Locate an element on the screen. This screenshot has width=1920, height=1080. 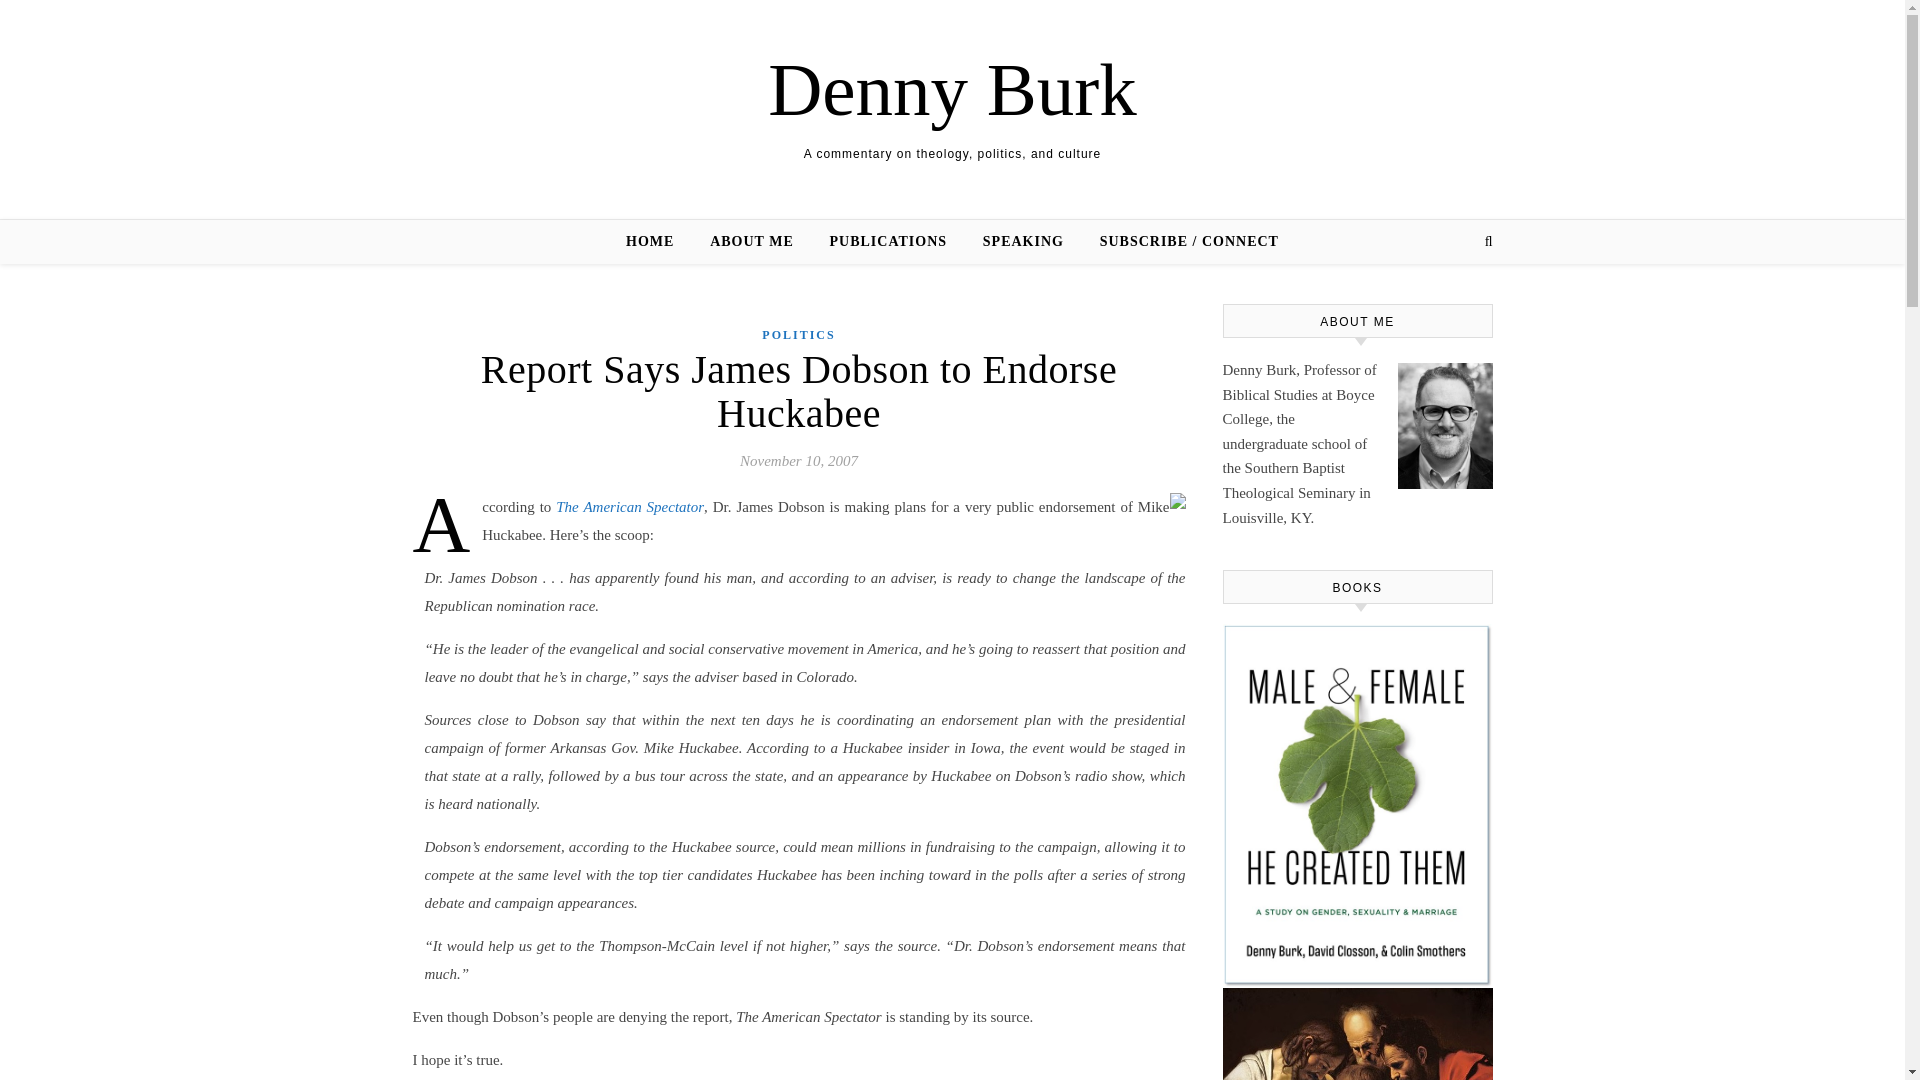
Denny Burk is located at coordinates (952, 89).